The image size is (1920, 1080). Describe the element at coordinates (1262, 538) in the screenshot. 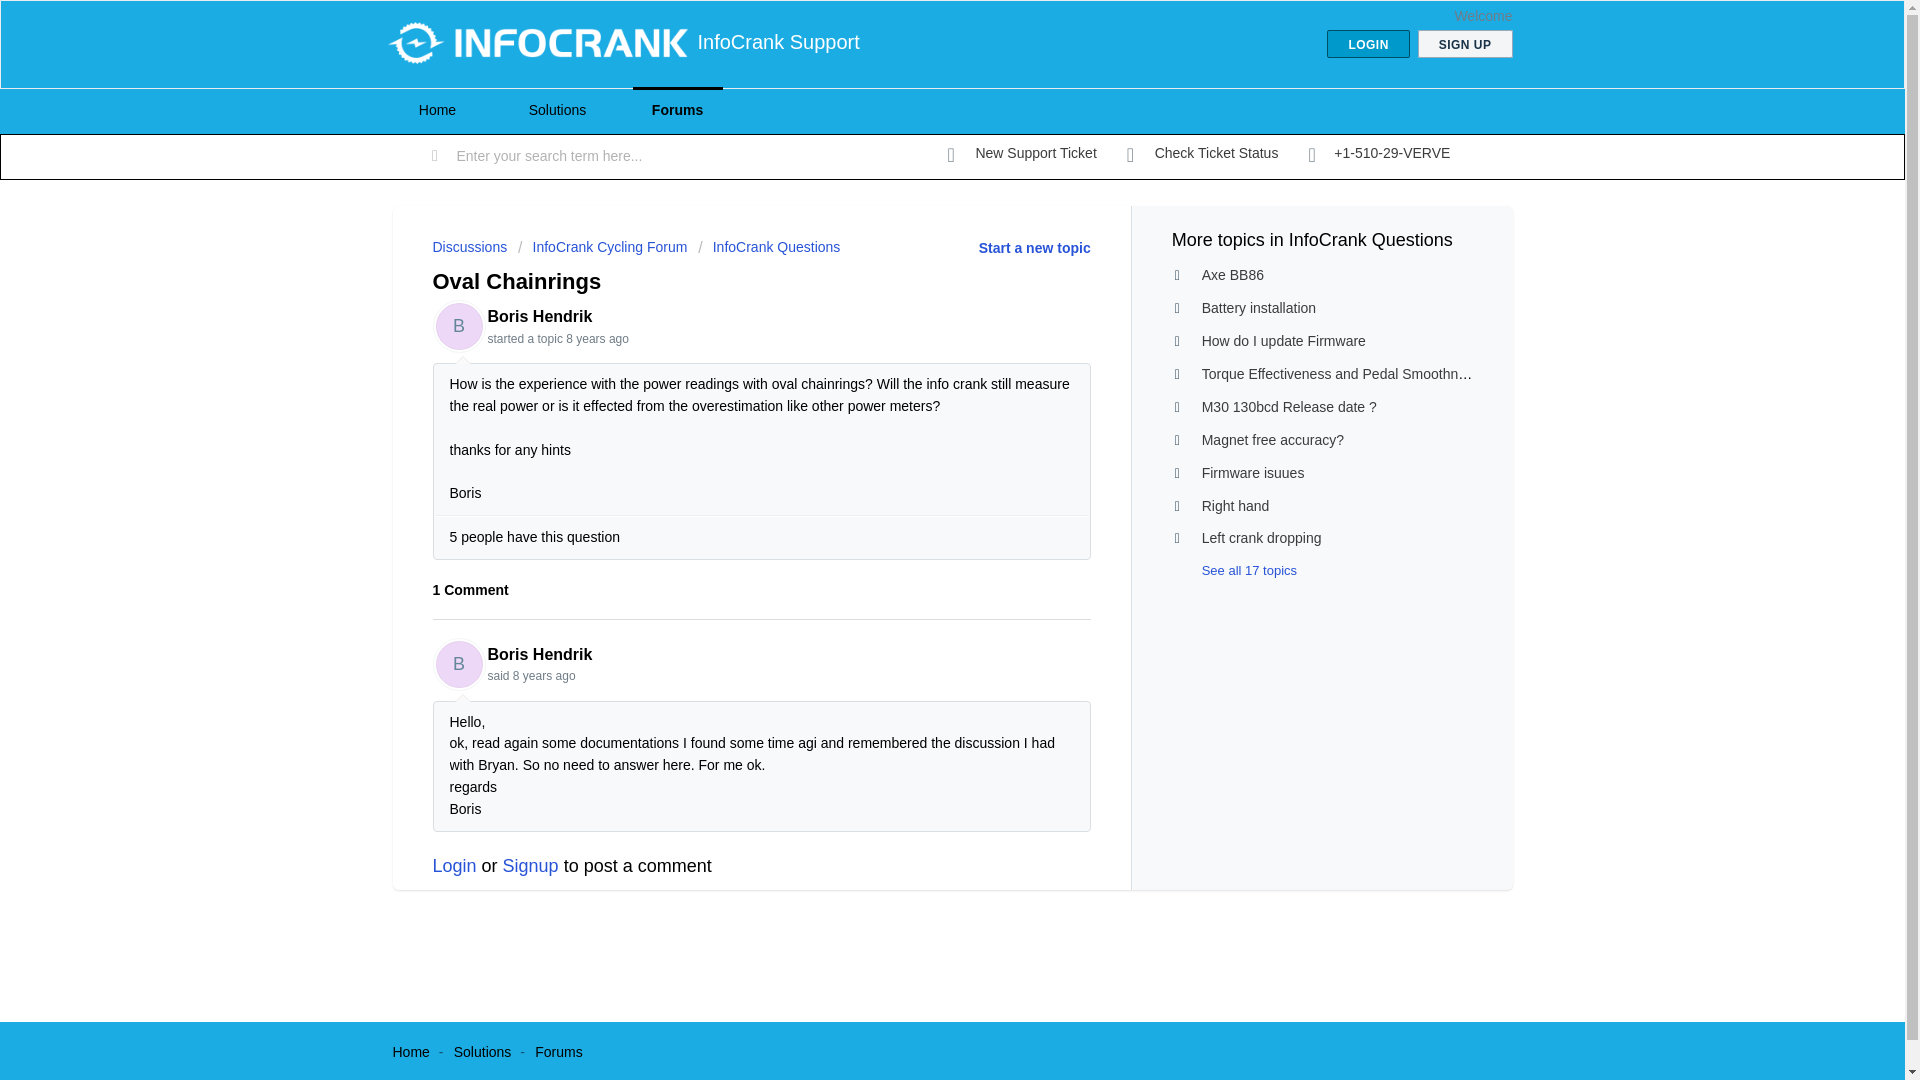

I see `Left crank dropping` at that location.